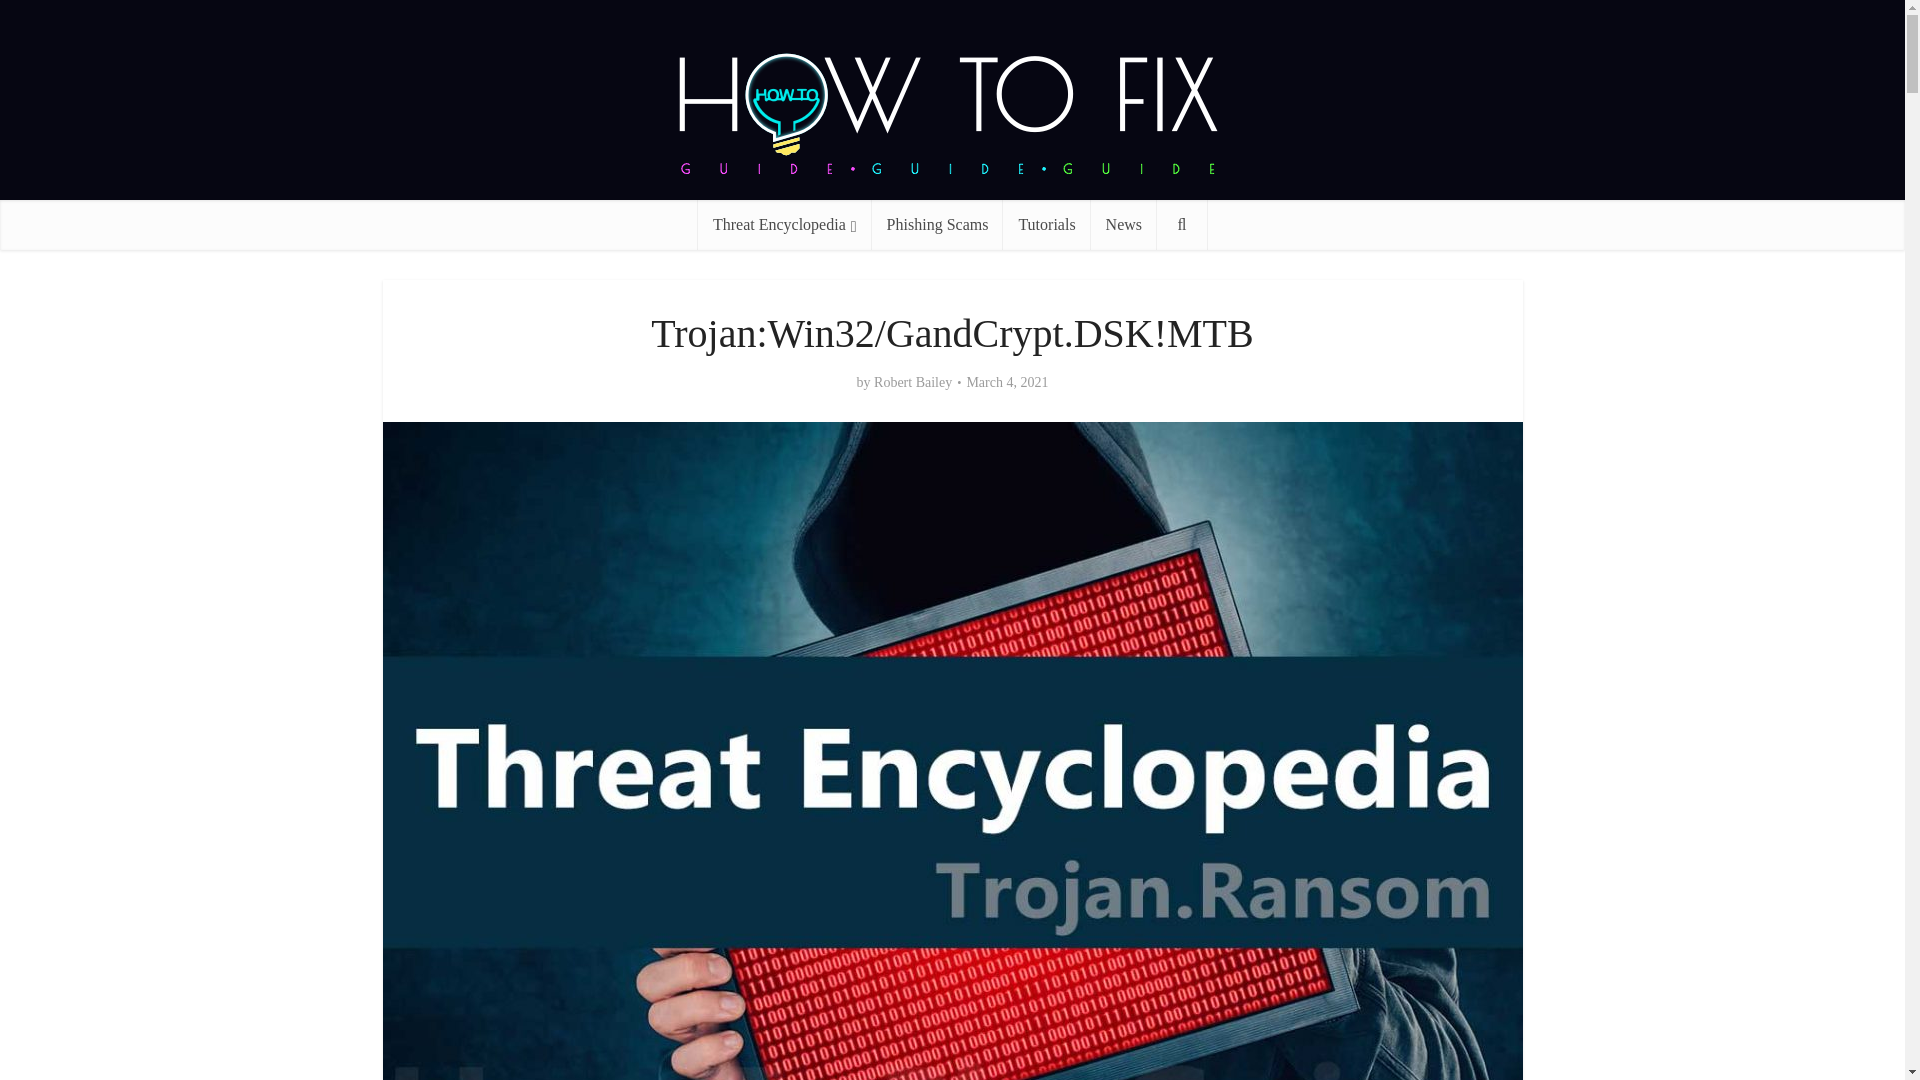  I want to click on Robert Bailey, so click(912, 382).